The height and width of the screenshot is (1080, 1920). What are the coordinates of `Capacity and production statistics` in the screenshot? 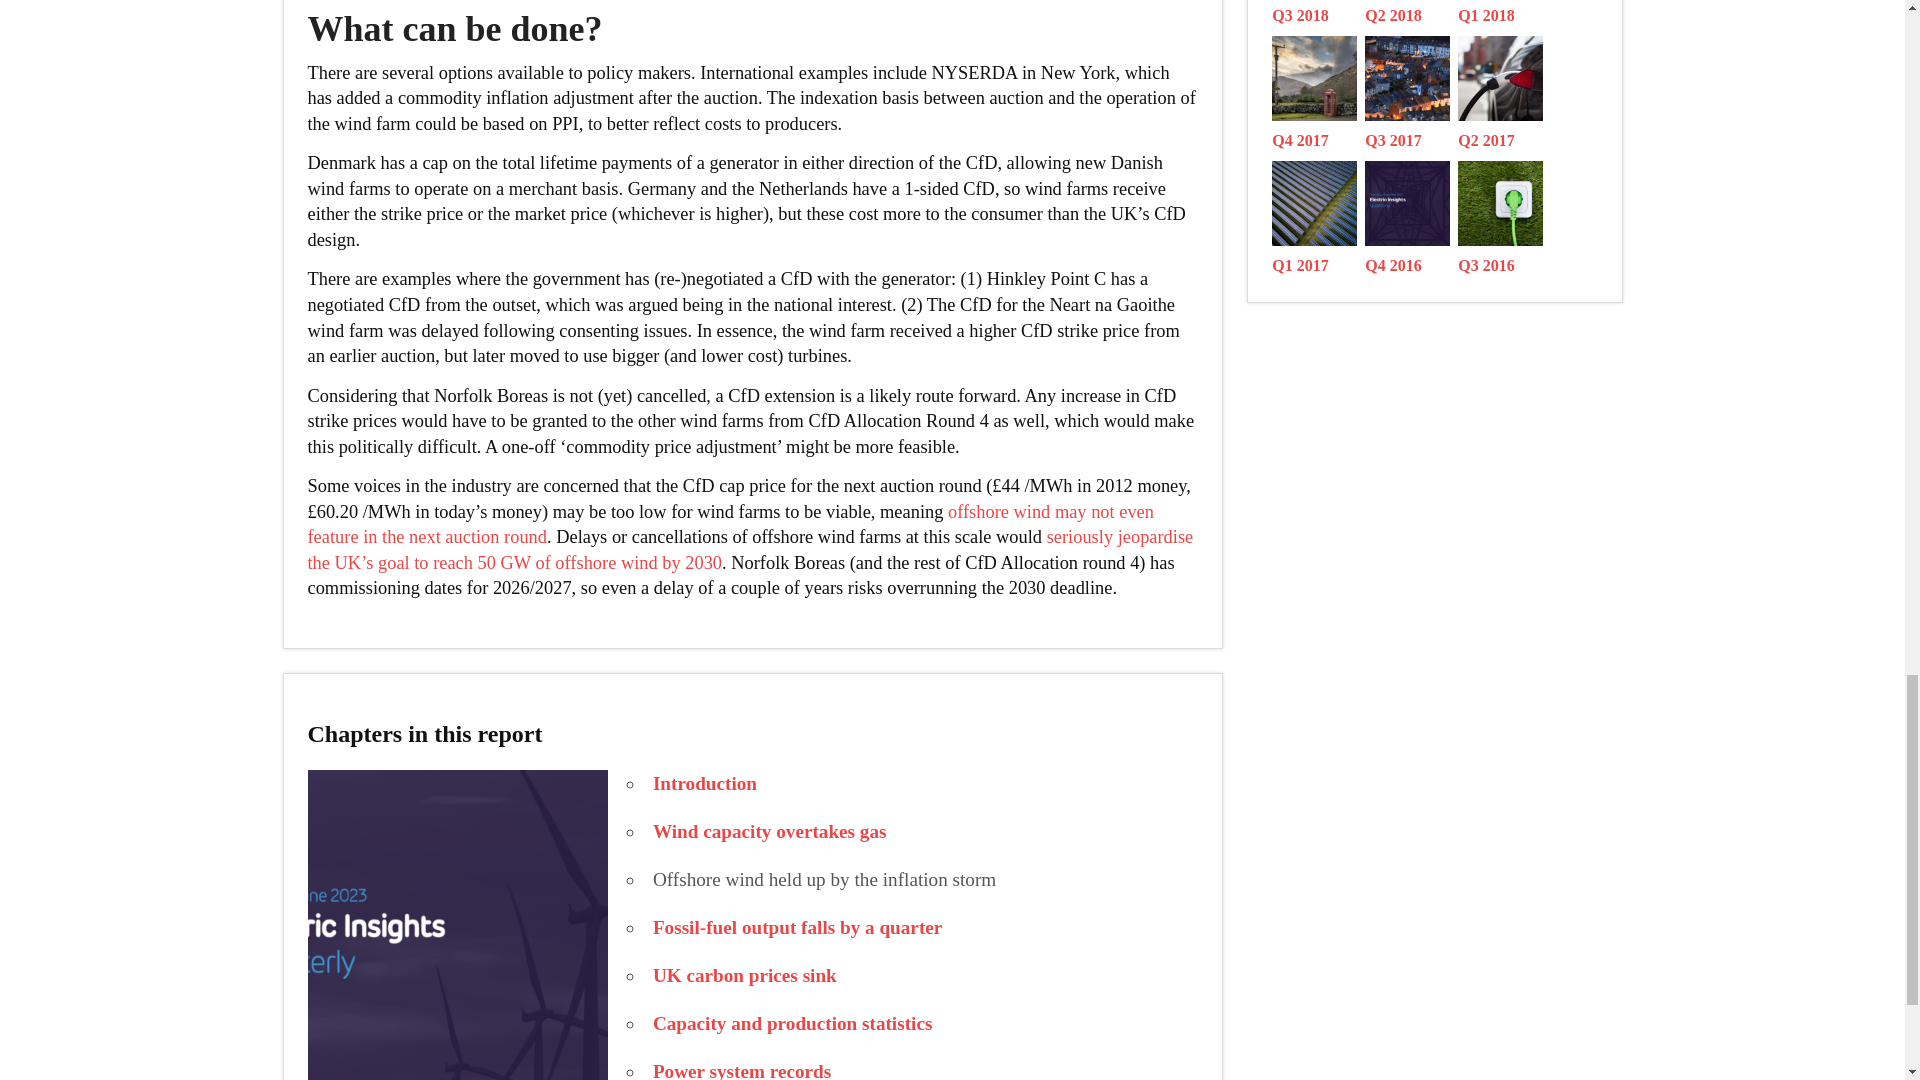 It's located at (792, 1023).